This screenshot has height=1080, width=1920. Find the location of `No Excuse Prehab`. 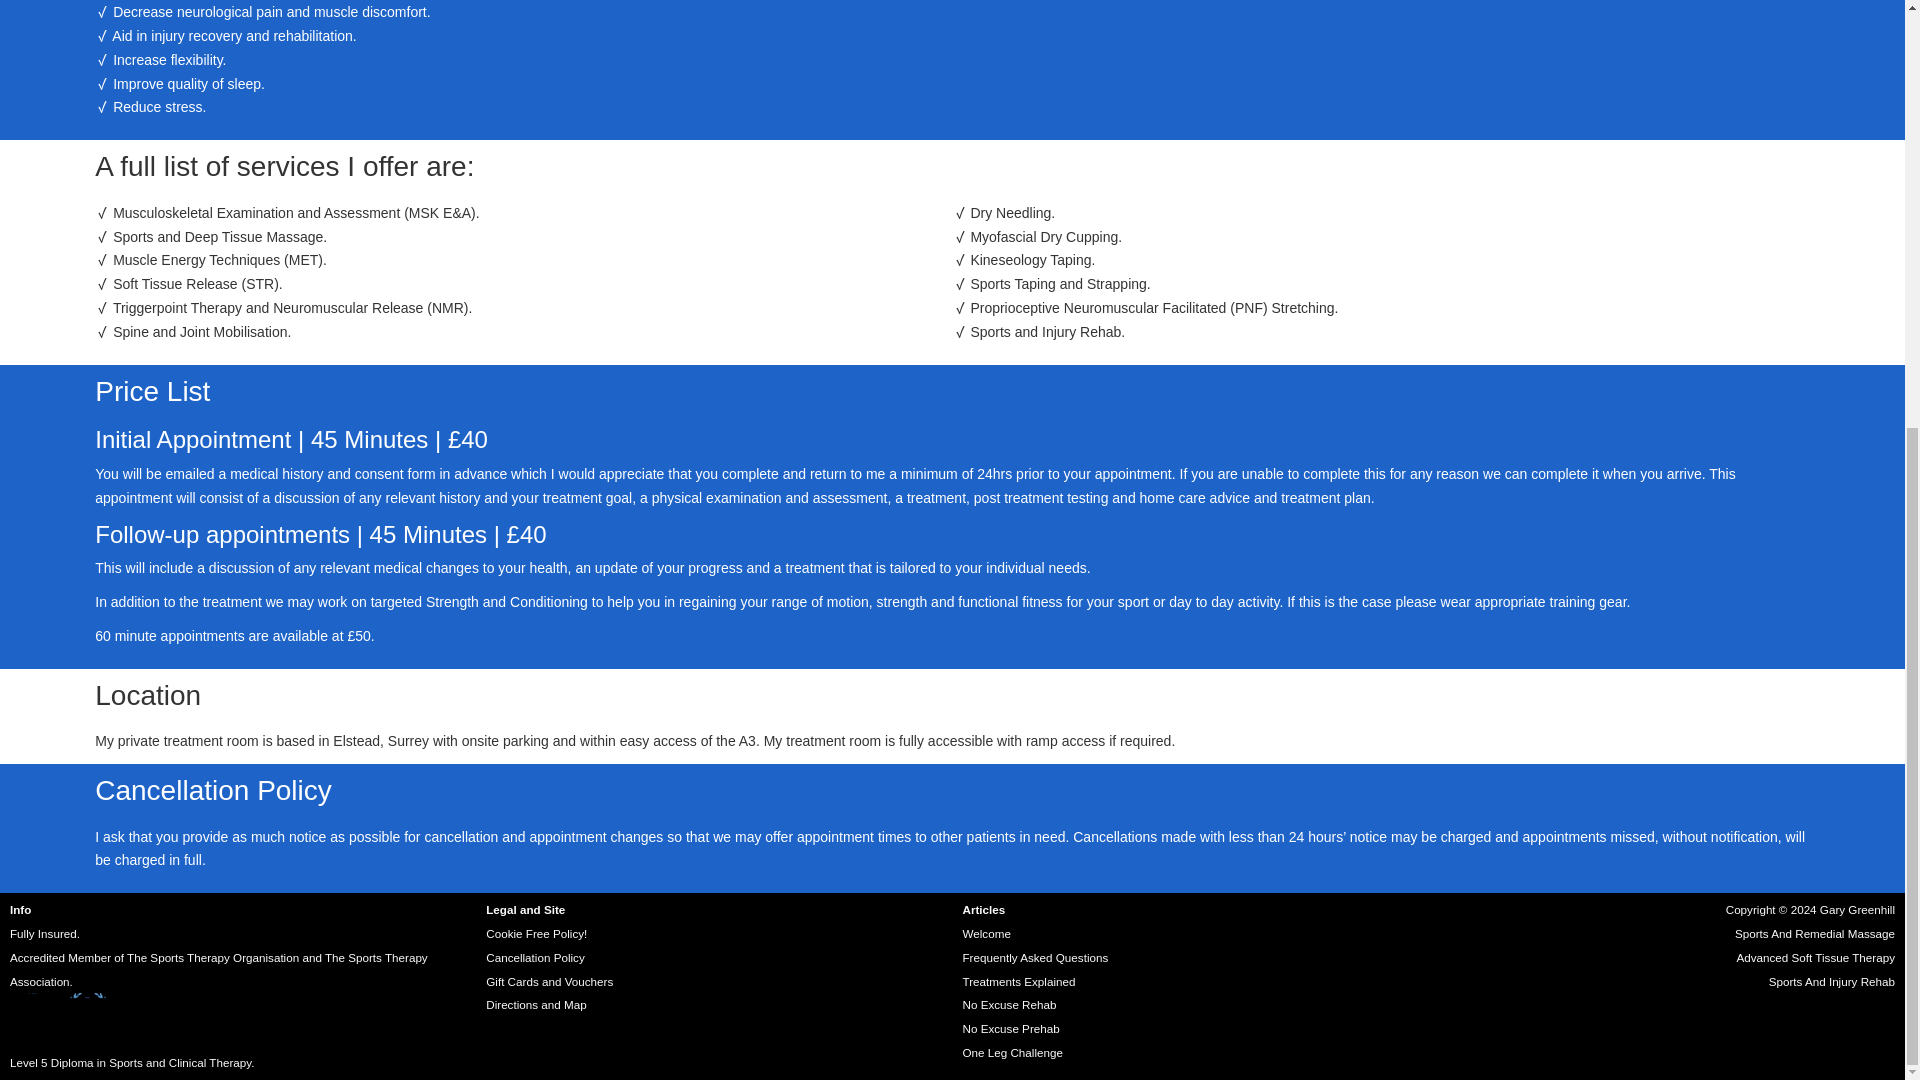

No Excuse Prehab is located at coordinates (1010, 1028).